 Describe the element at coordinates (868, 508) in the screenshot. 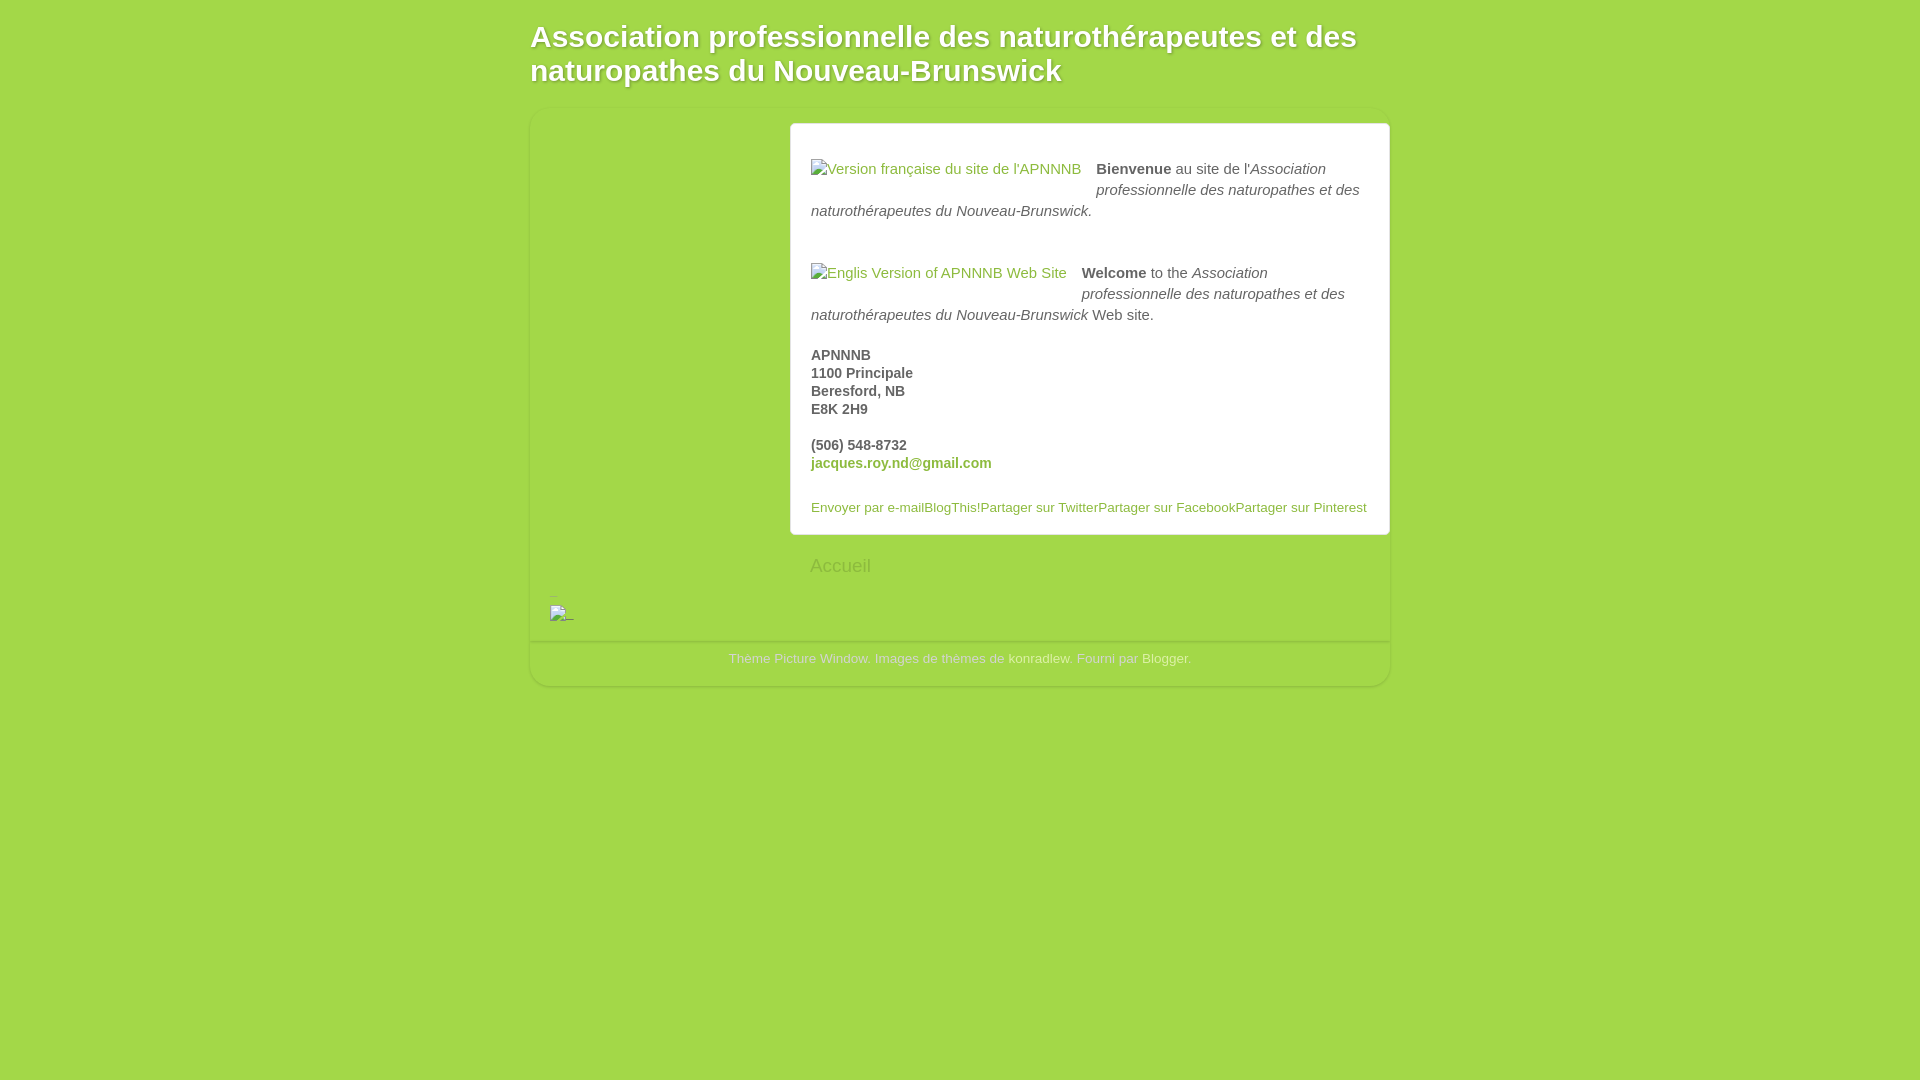

I see `Envoyer par e-mail` at that location.